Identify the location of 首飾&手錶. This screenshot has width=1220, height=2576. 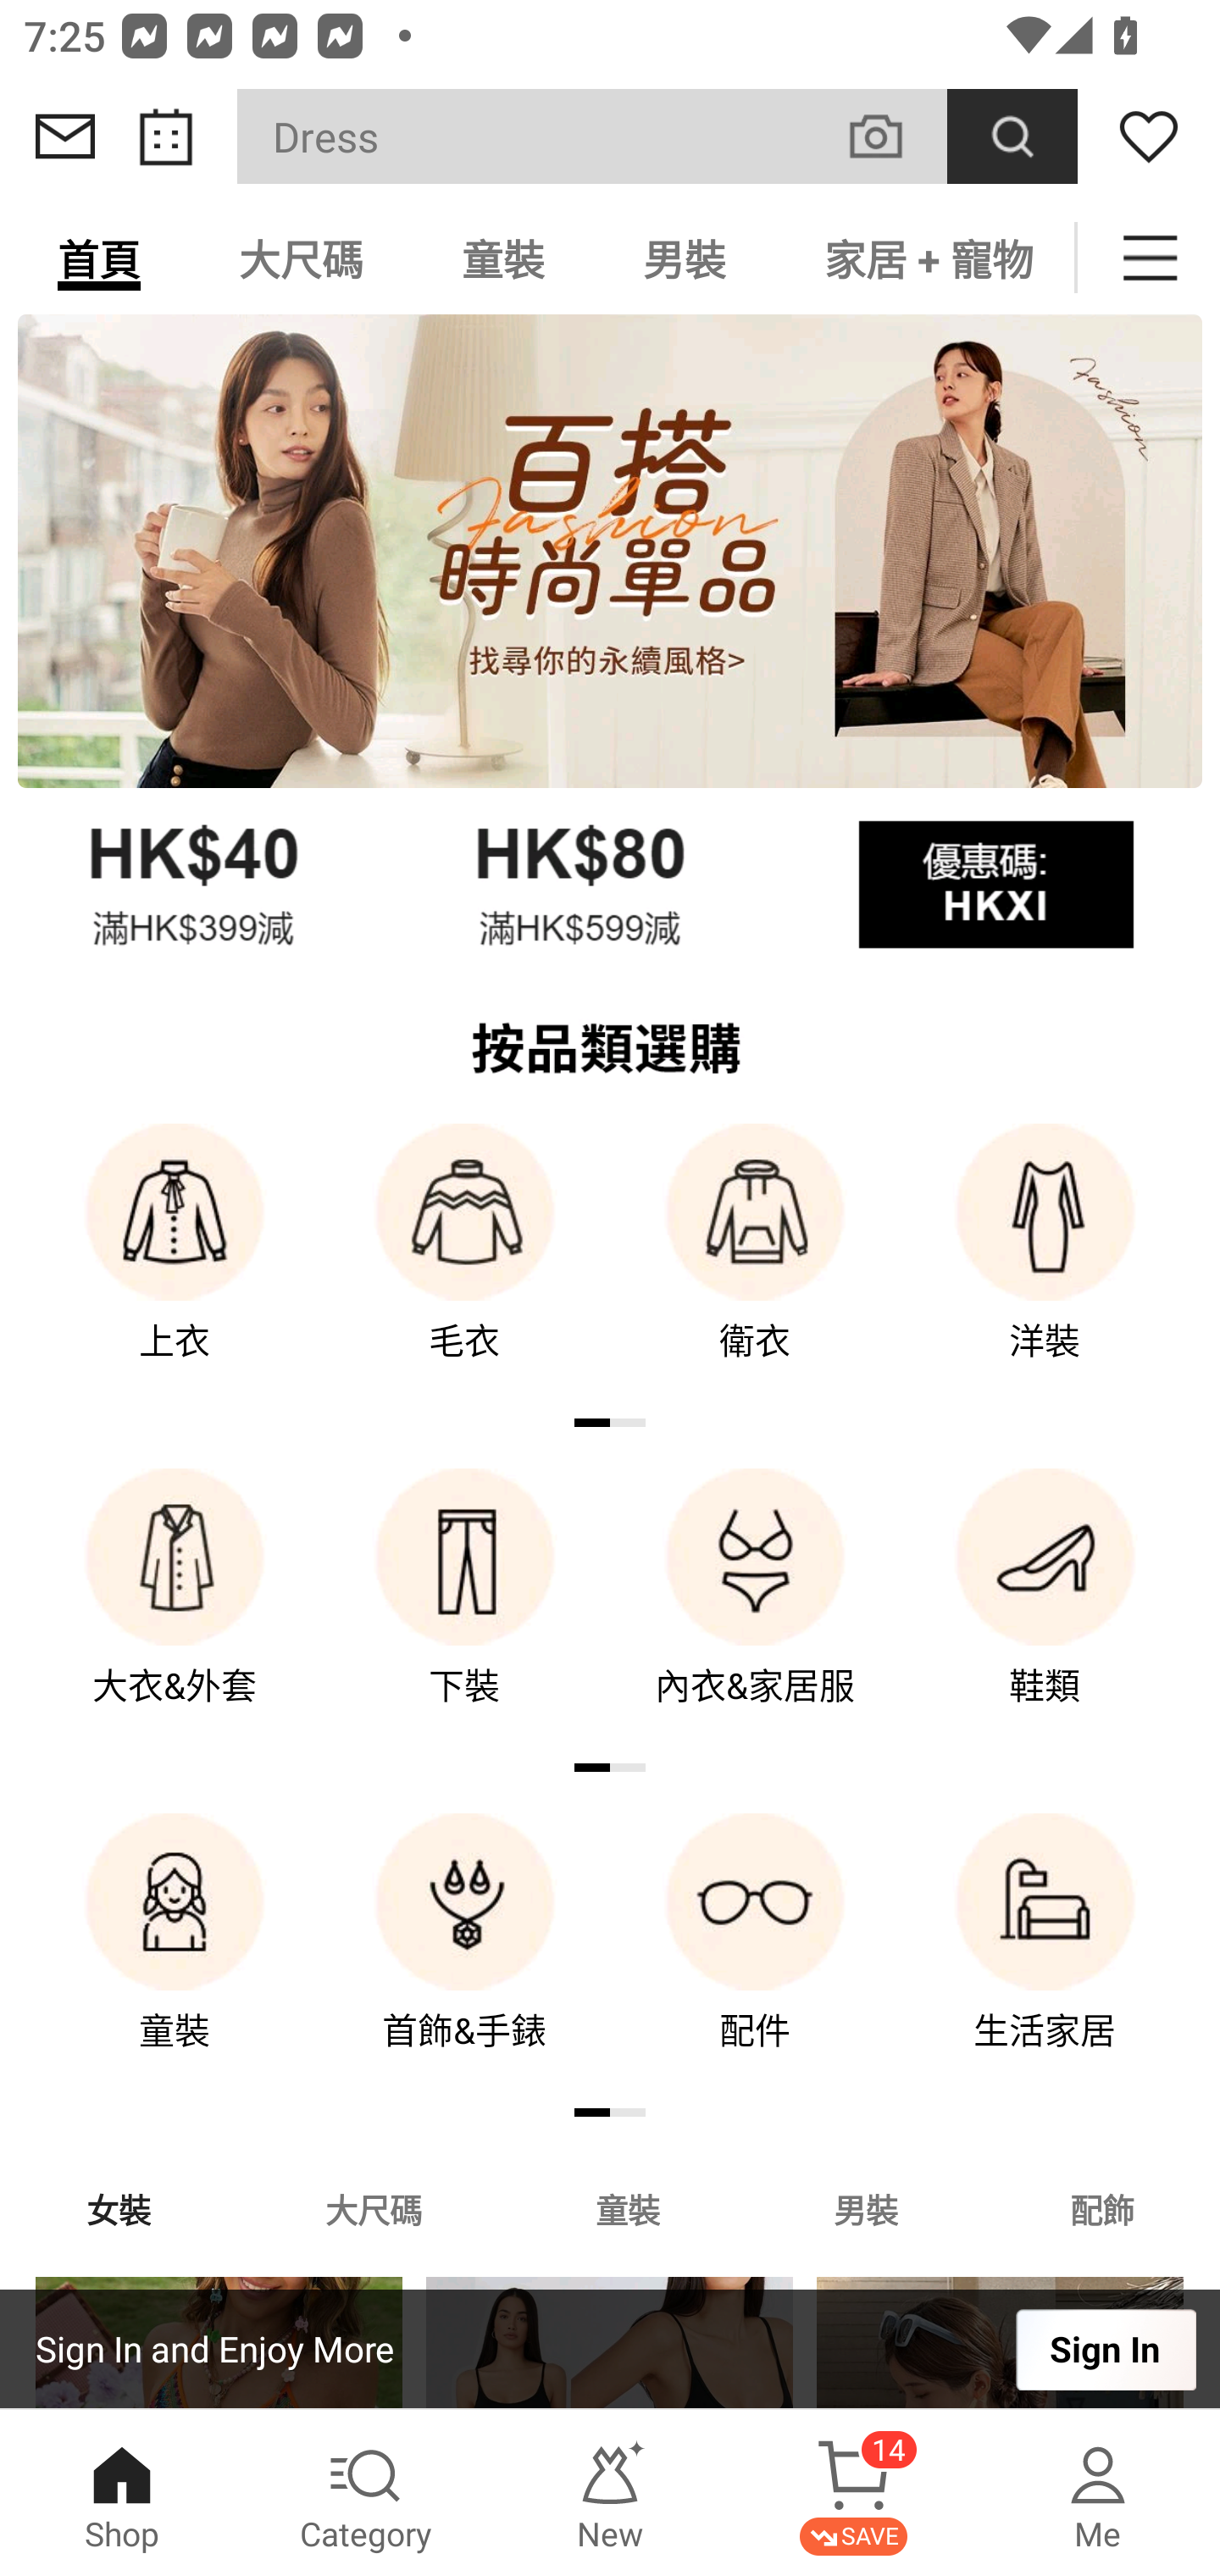
(464, 1955).